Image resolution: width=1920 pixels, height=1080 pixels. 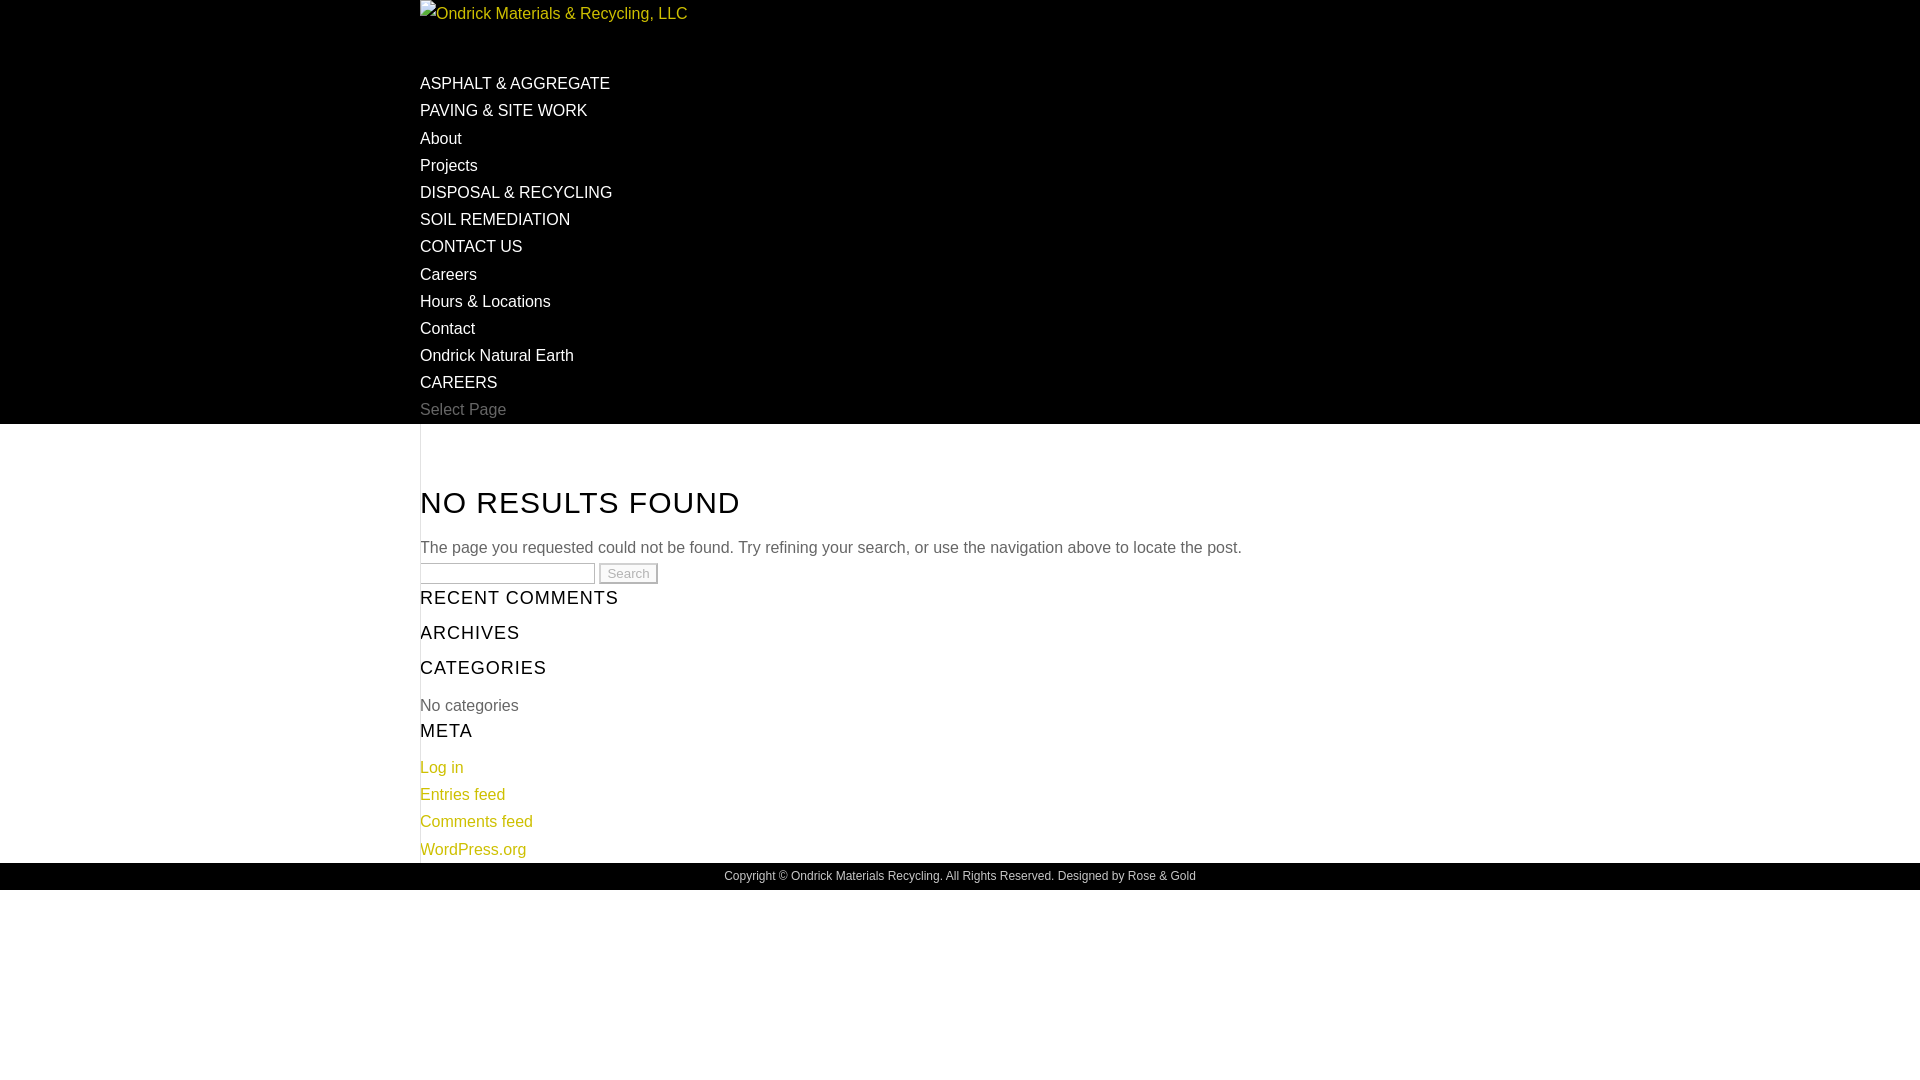 I want to click on SOIL REMEDIATION, so click(x=495, y=240).